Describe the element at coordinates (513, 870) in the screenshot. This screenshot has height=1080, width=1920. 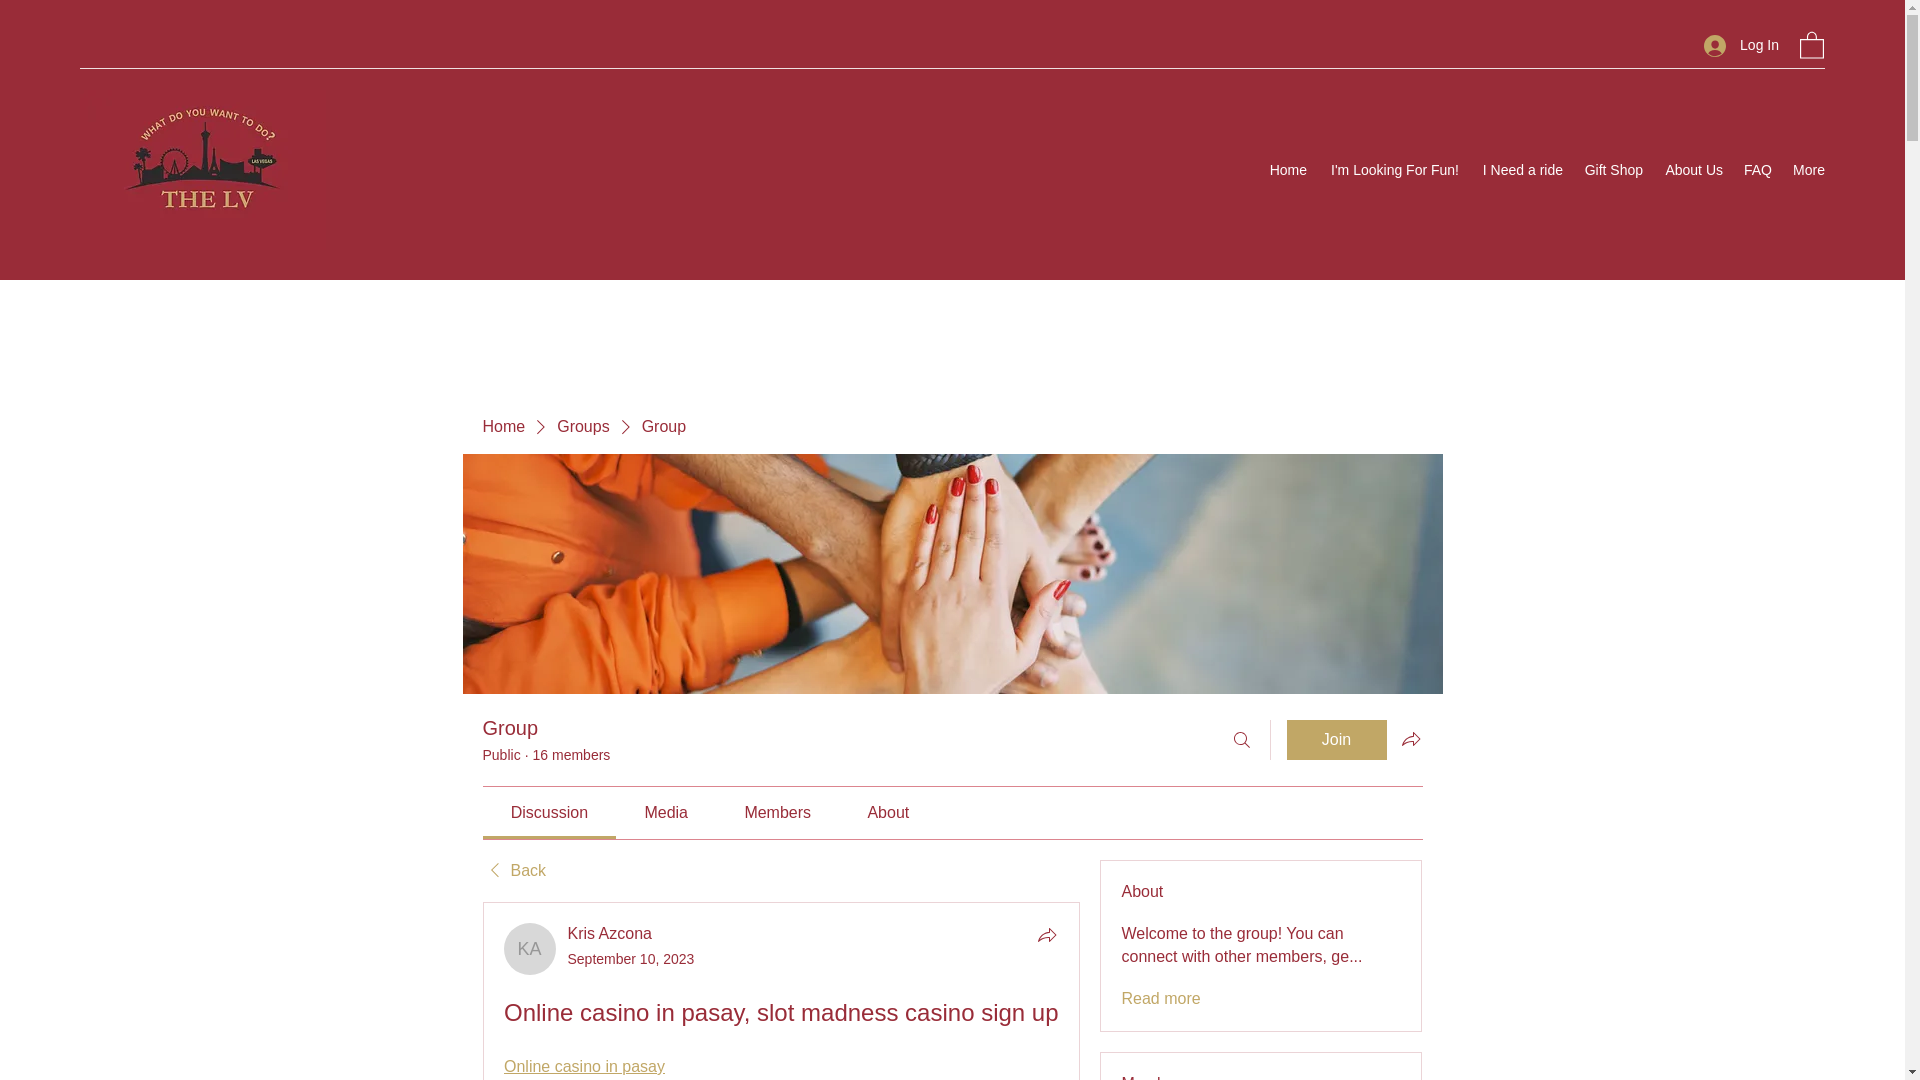
I see `Back` at that location.